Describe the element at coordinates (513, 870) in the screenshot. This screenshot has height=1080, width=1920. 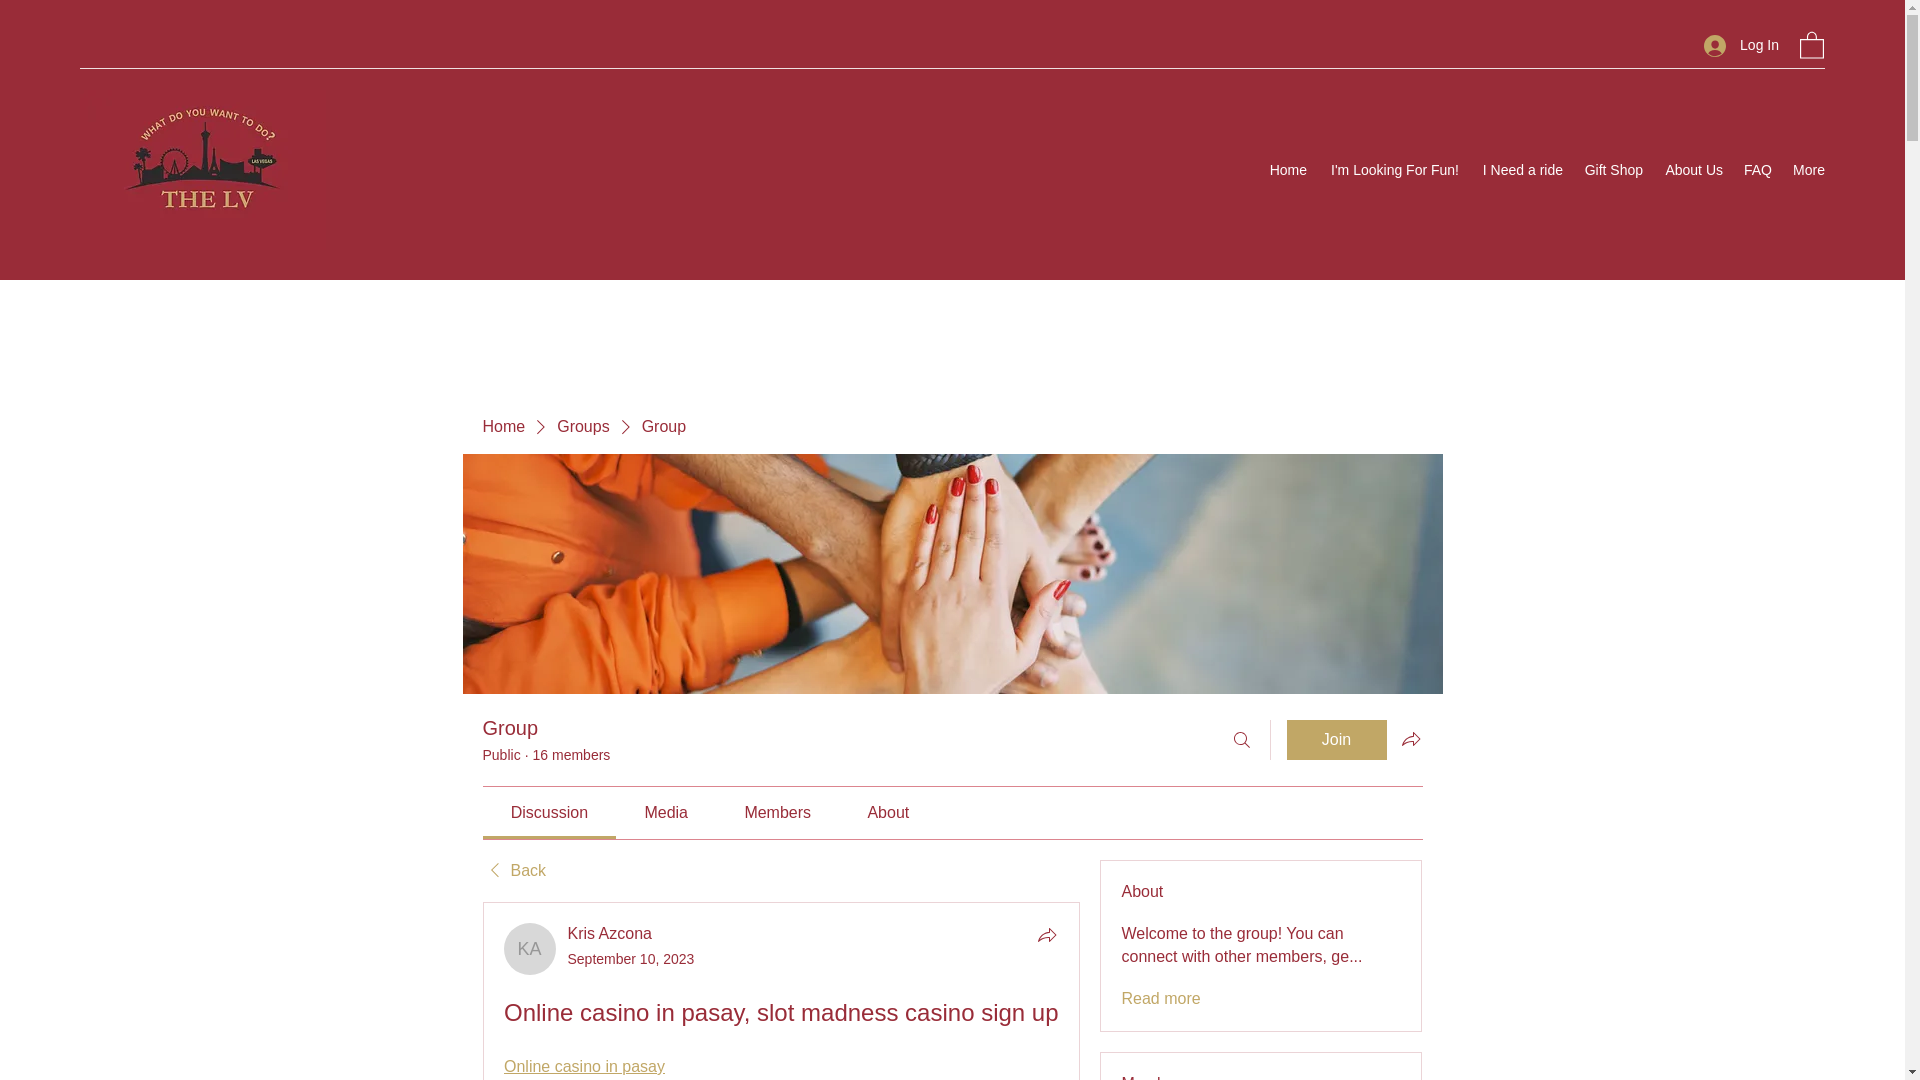
I see `Back` at that location.